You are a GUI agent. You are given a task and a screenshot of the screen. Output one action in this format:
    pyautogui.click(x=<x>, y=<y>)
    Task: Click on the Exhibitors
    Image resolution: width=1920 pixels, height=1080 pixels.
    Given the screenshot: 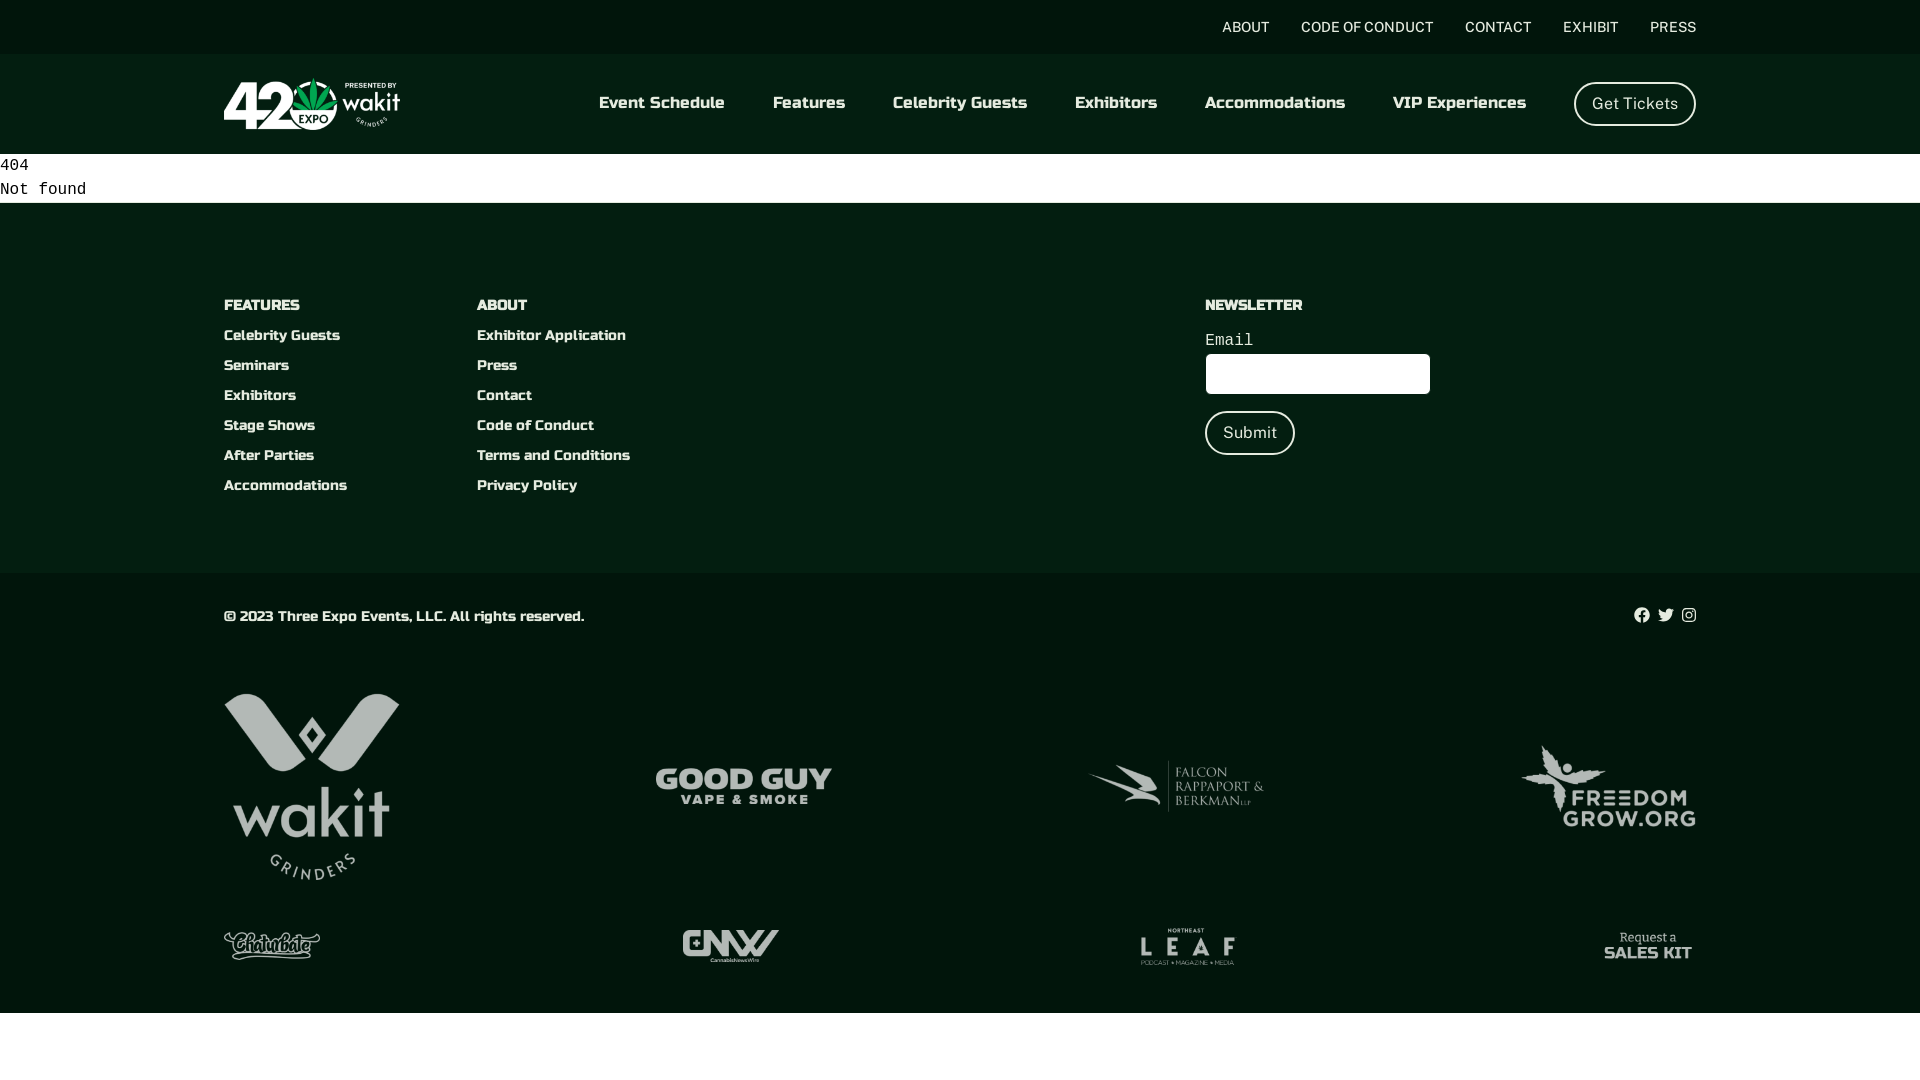 What is the action you would take?
    pyautogui.click(x=1116, y=102)
    